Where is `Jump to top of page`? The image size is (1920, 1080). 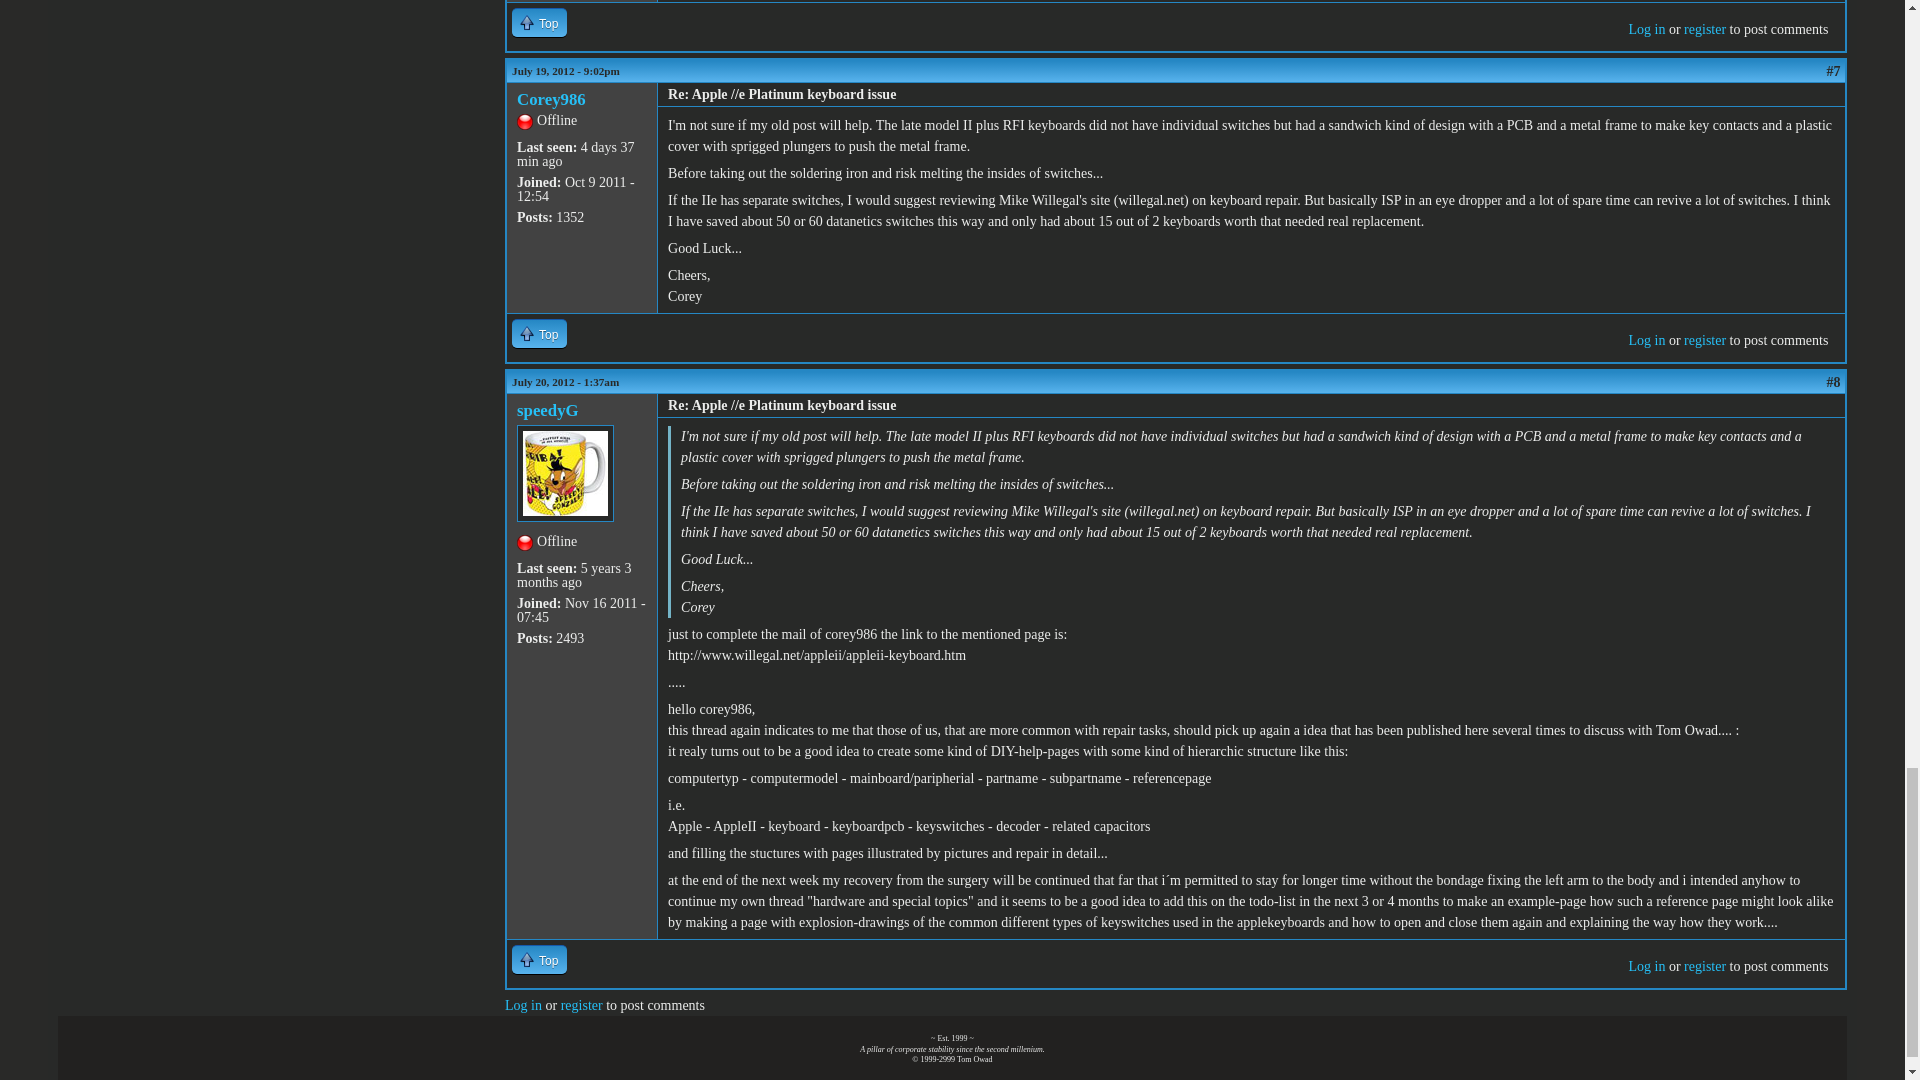 Jump to top of page is located at coordinates (539, 332).